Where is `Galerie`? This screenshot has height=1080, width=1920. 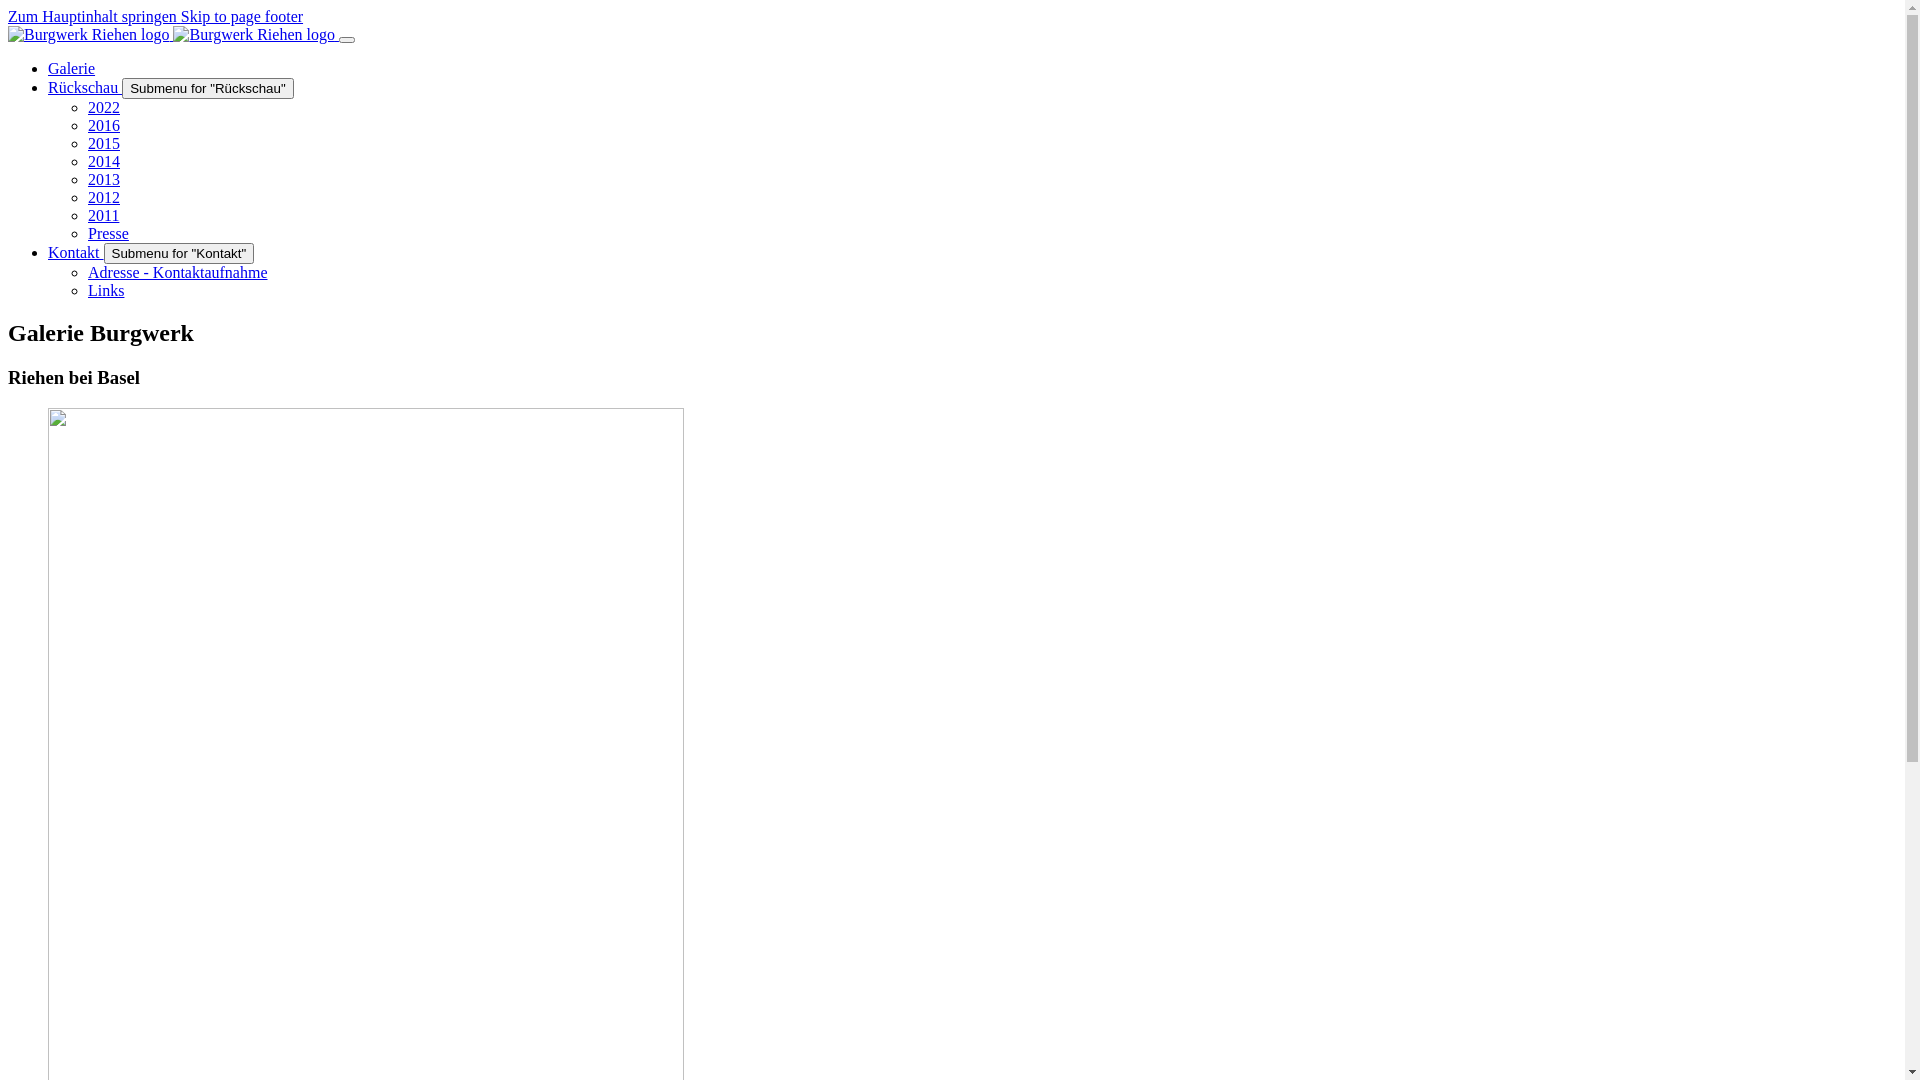
Galerie is located at coordinates (72, 68).